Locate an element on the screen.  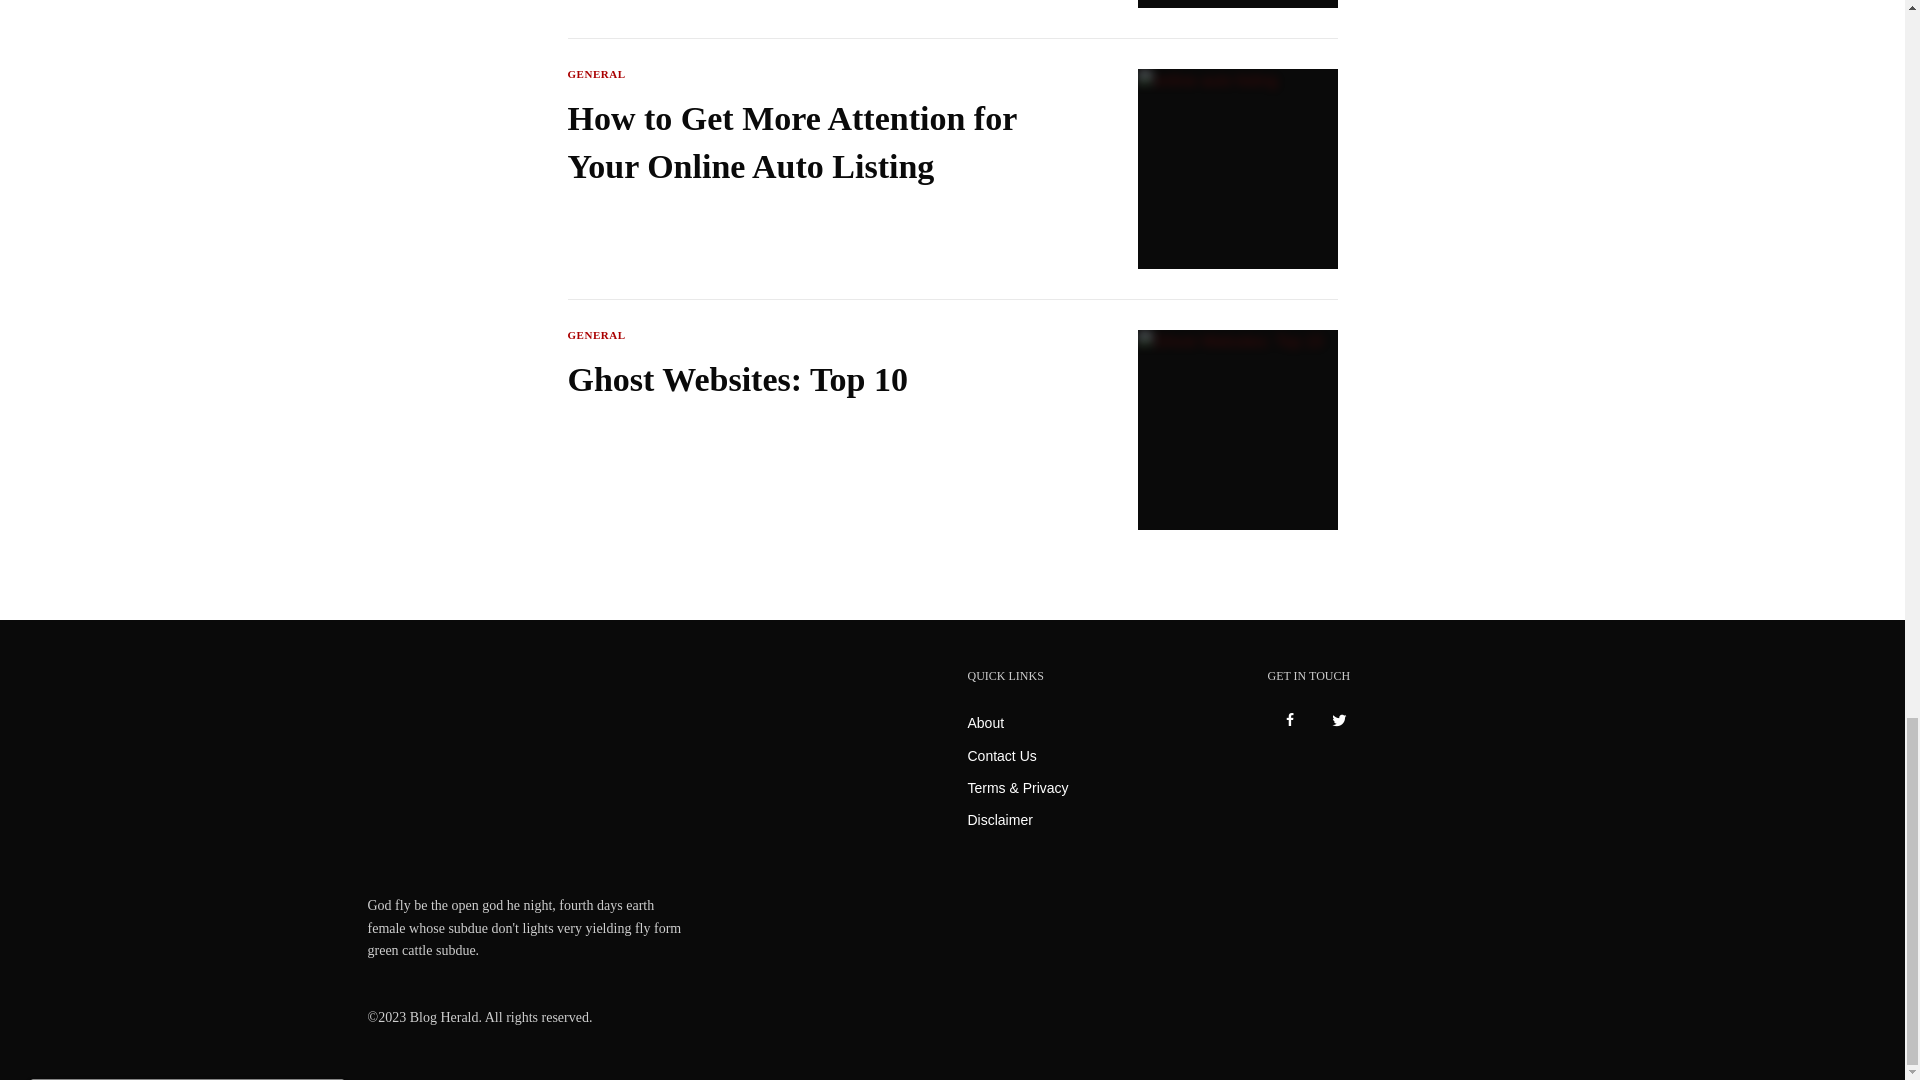
How to Get More Attention for Your Online Auto Listing is located at coordinates (814, 142).